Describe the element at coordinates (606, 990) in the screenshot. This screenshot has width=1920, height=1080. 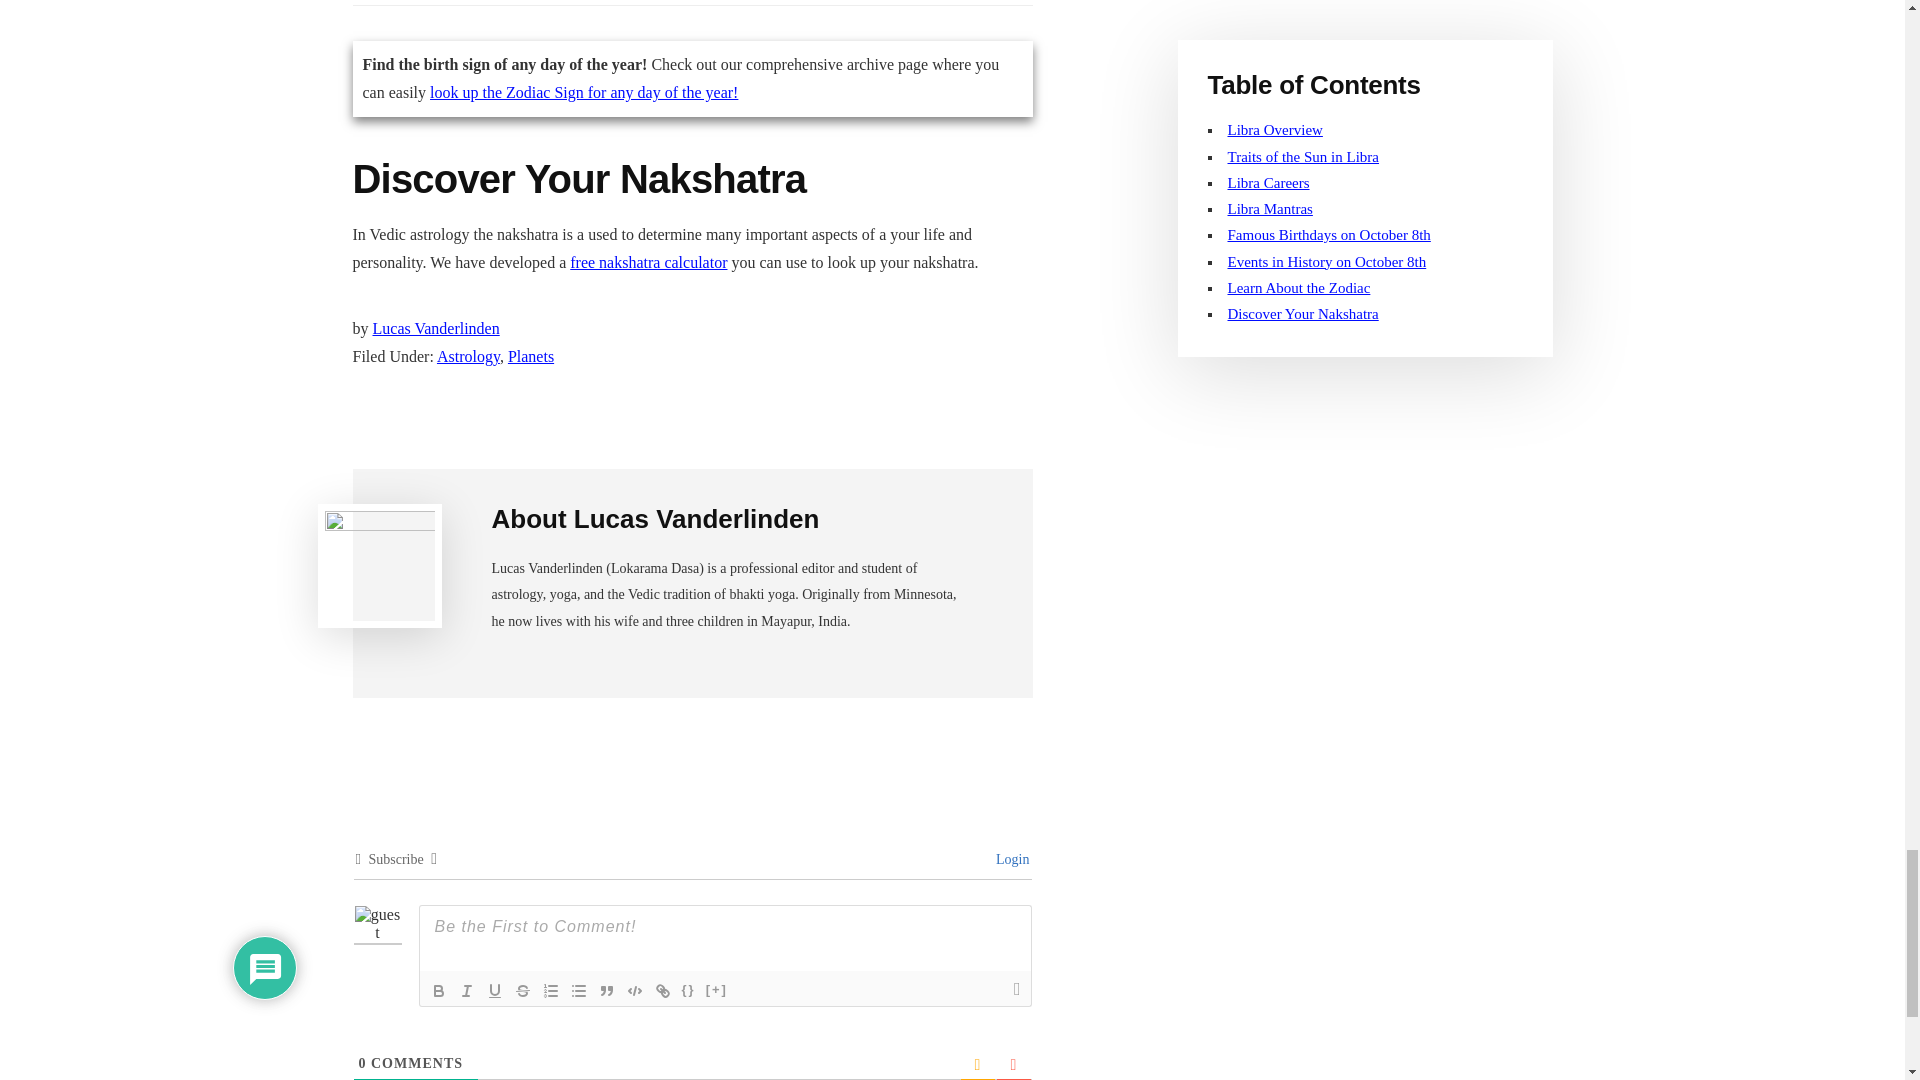
I see `Blockquote` at that location.